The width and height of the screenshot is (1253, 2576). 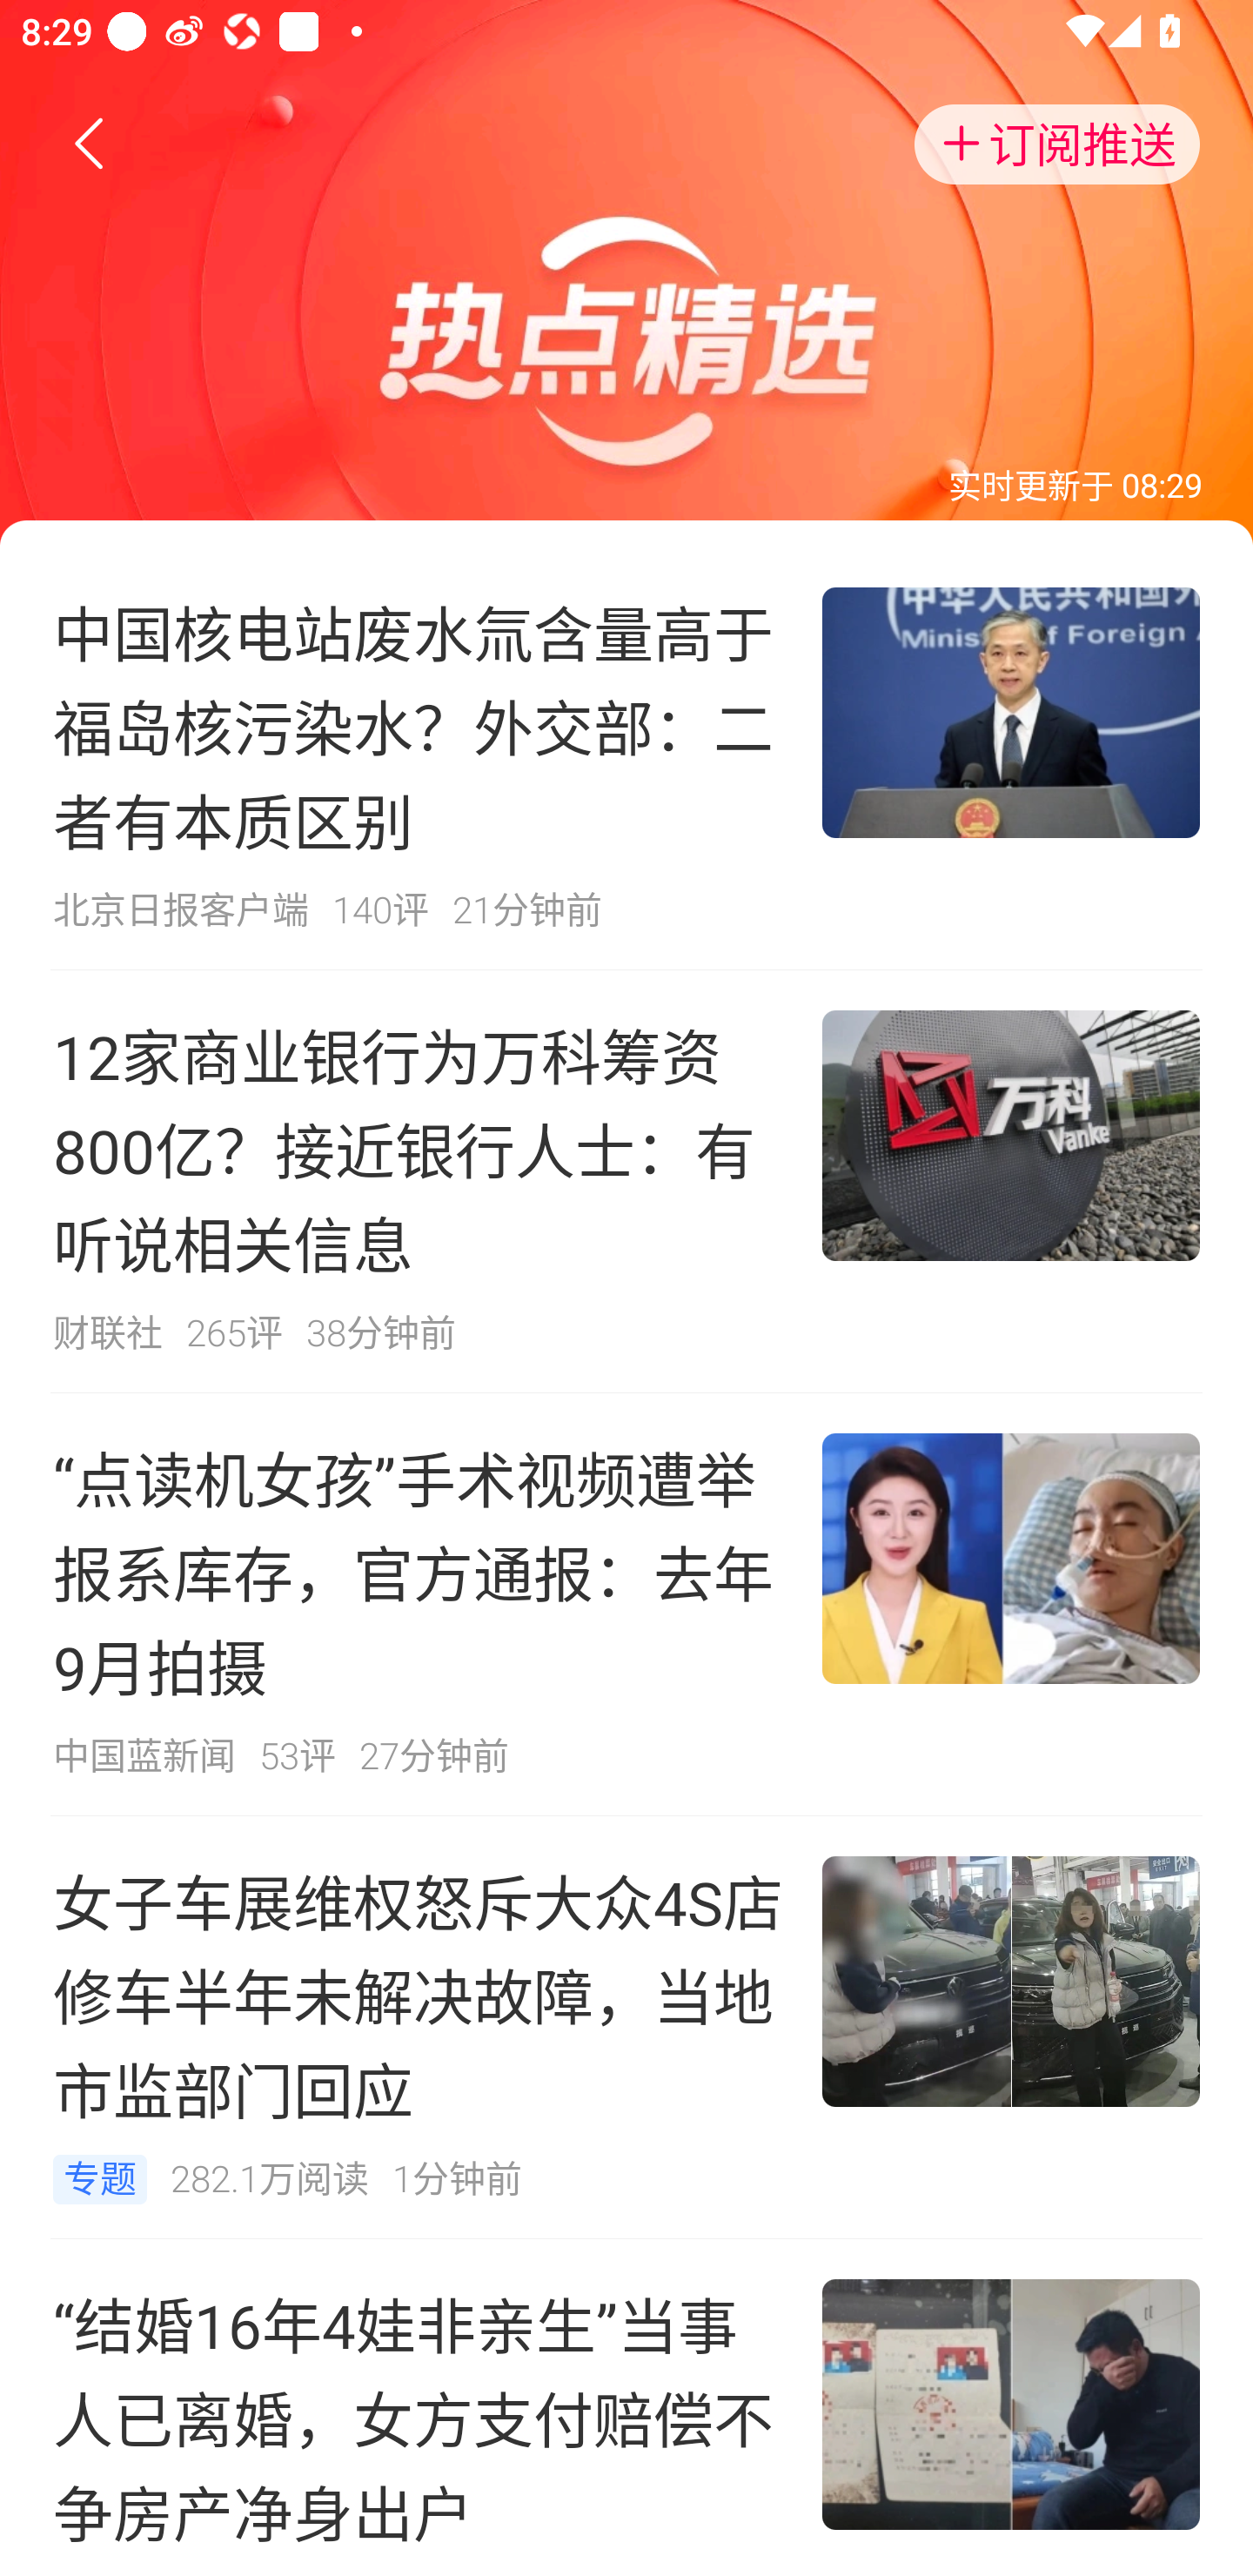 What do you see at coordinates (626, 757) in the screenshot?
I see `中国核电站废水氚含量高于福岛核污染水？外交部：二者有本质区别 北京日报客户端 140评 21分钟前` at bounding box center [626, 757].